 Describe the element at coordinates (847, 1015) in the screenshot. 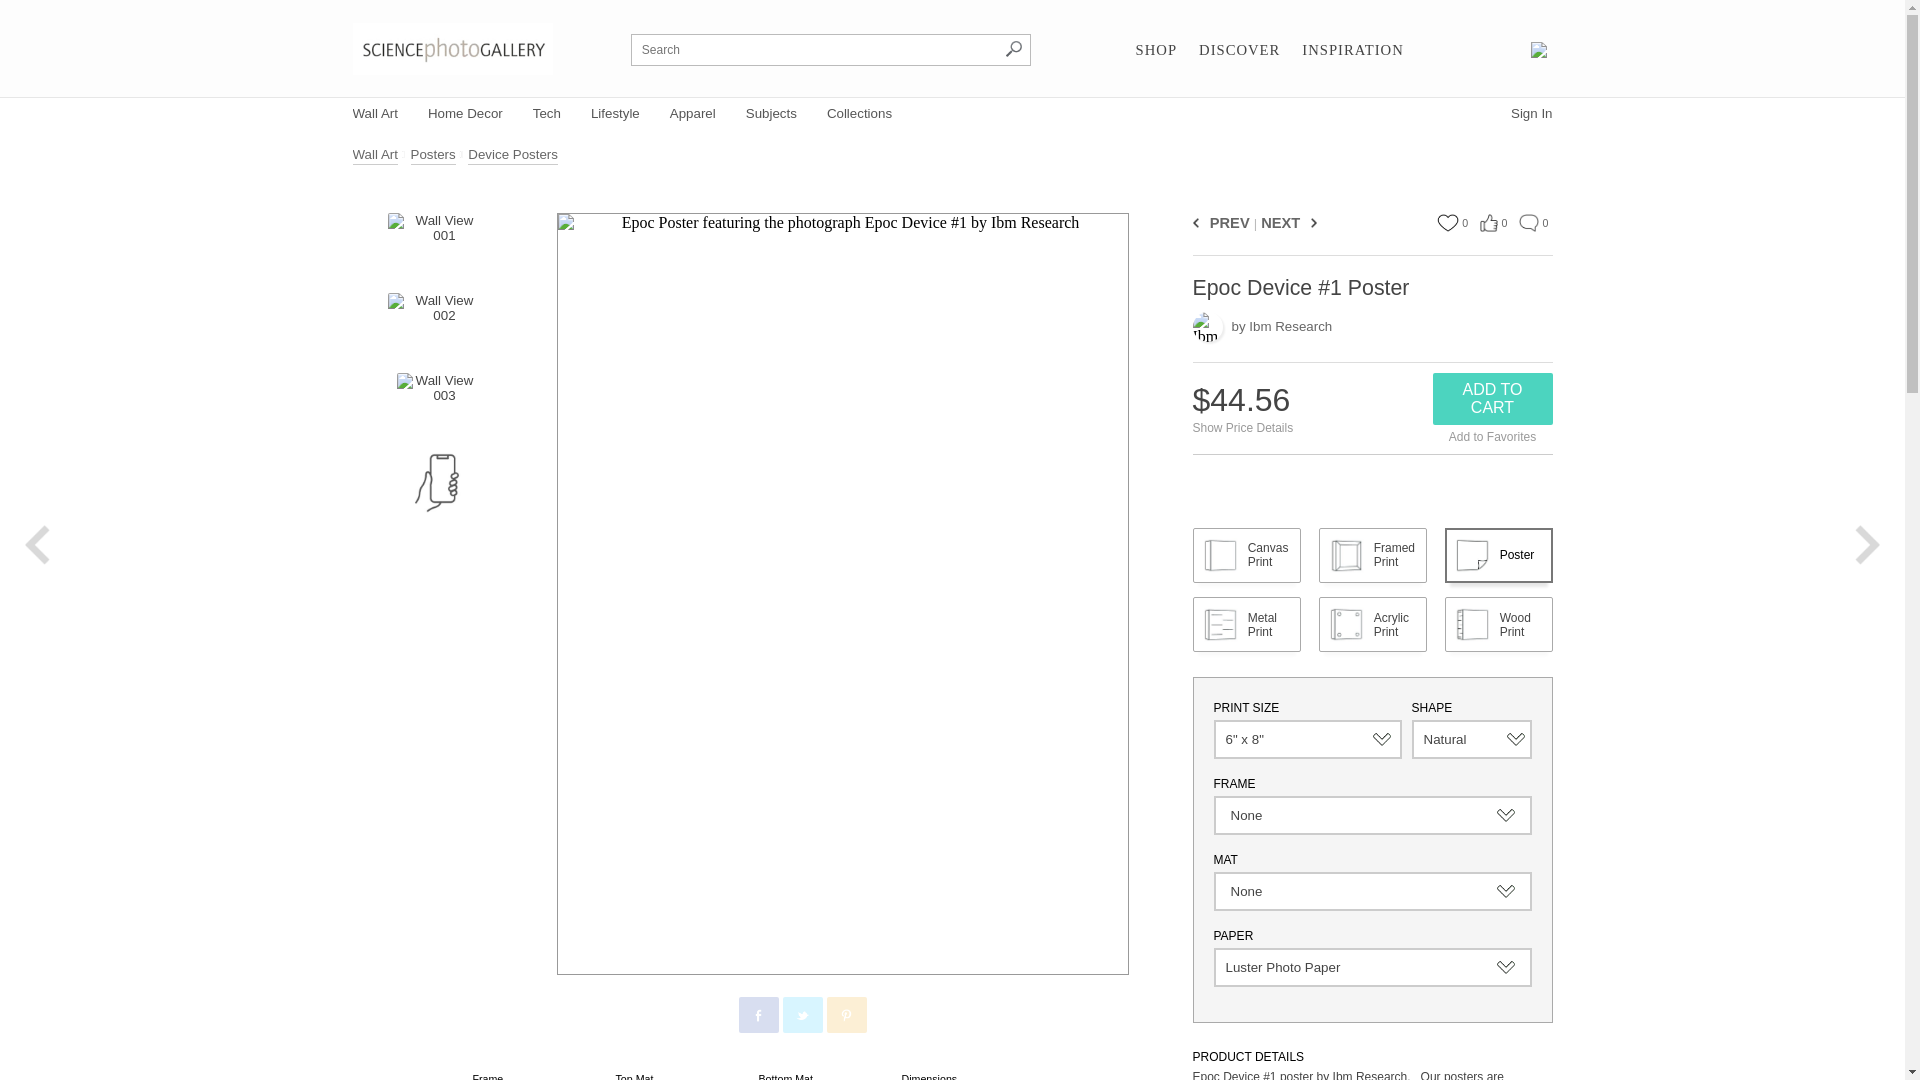

I see `Pinterest` at that location.